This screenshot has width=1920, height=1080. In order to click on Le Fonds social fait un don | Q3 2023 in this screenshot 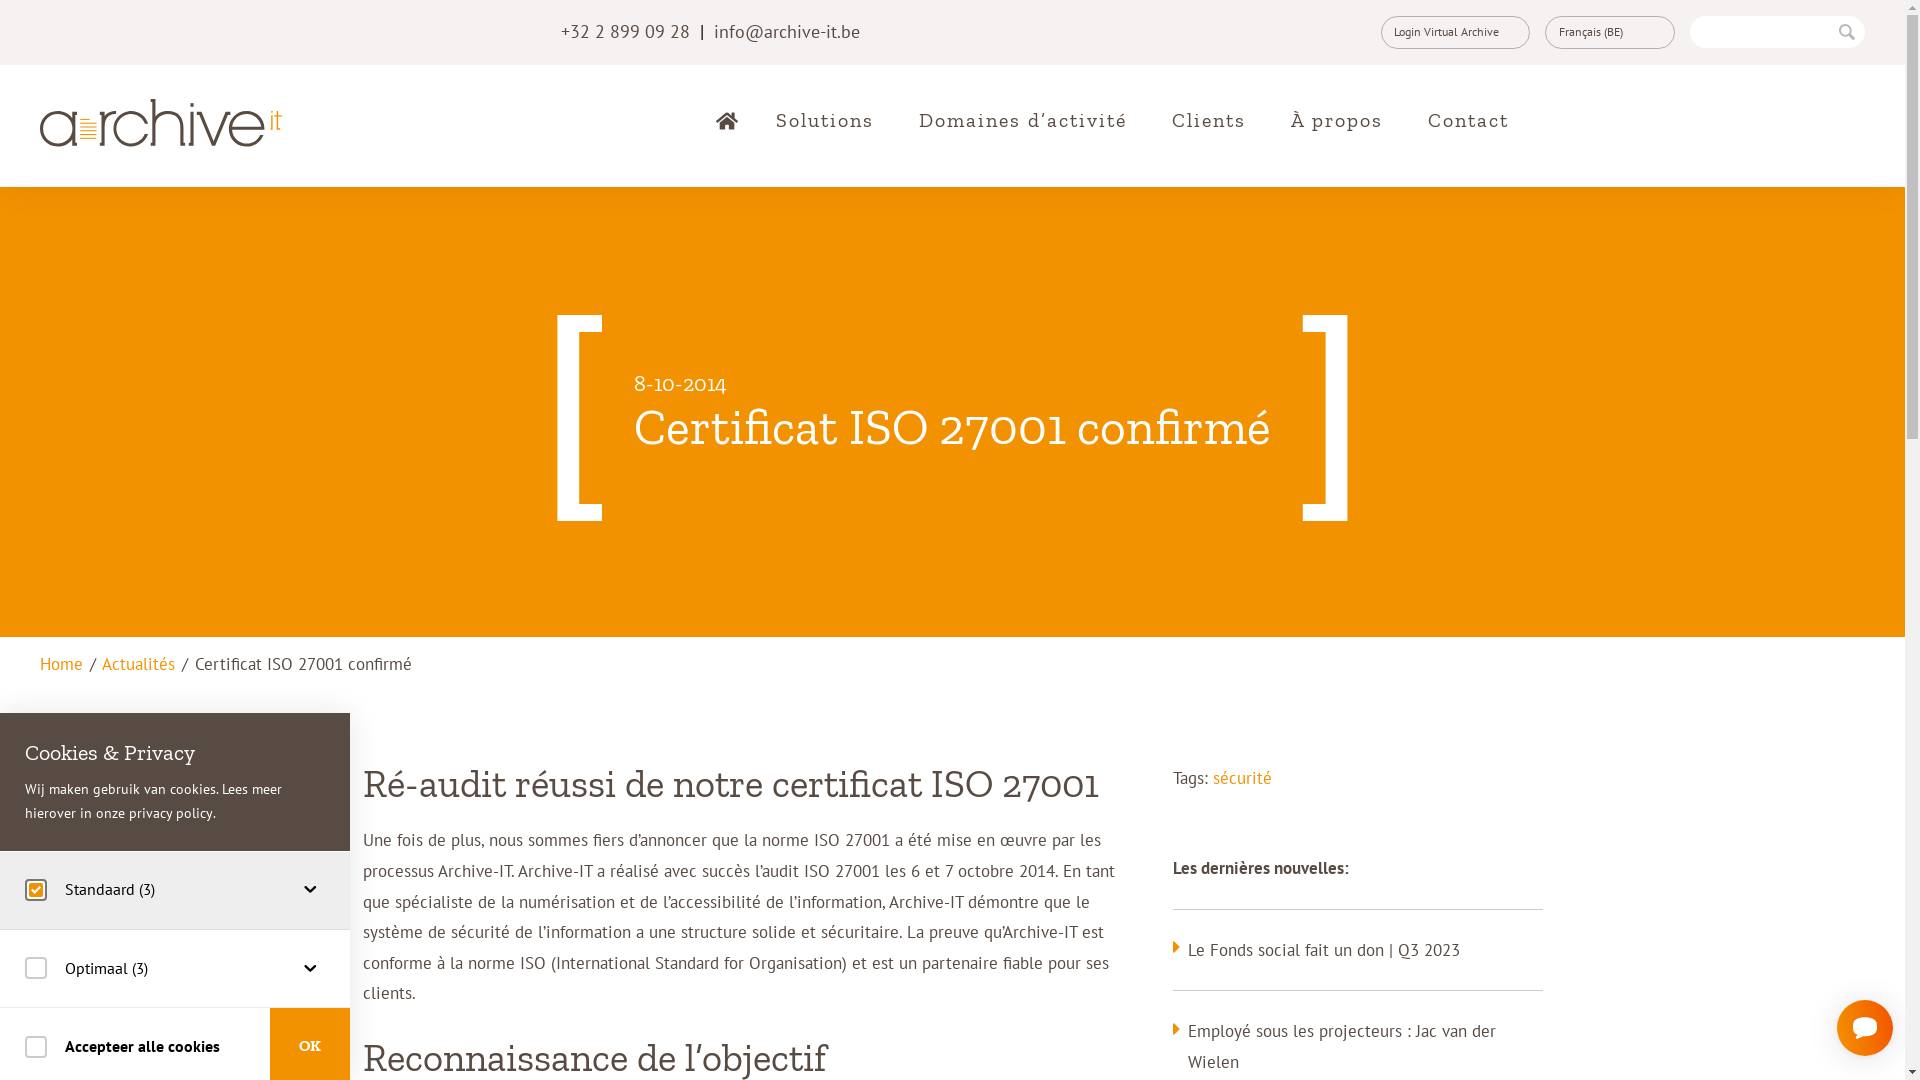, I will do `click(1324, 950)`.